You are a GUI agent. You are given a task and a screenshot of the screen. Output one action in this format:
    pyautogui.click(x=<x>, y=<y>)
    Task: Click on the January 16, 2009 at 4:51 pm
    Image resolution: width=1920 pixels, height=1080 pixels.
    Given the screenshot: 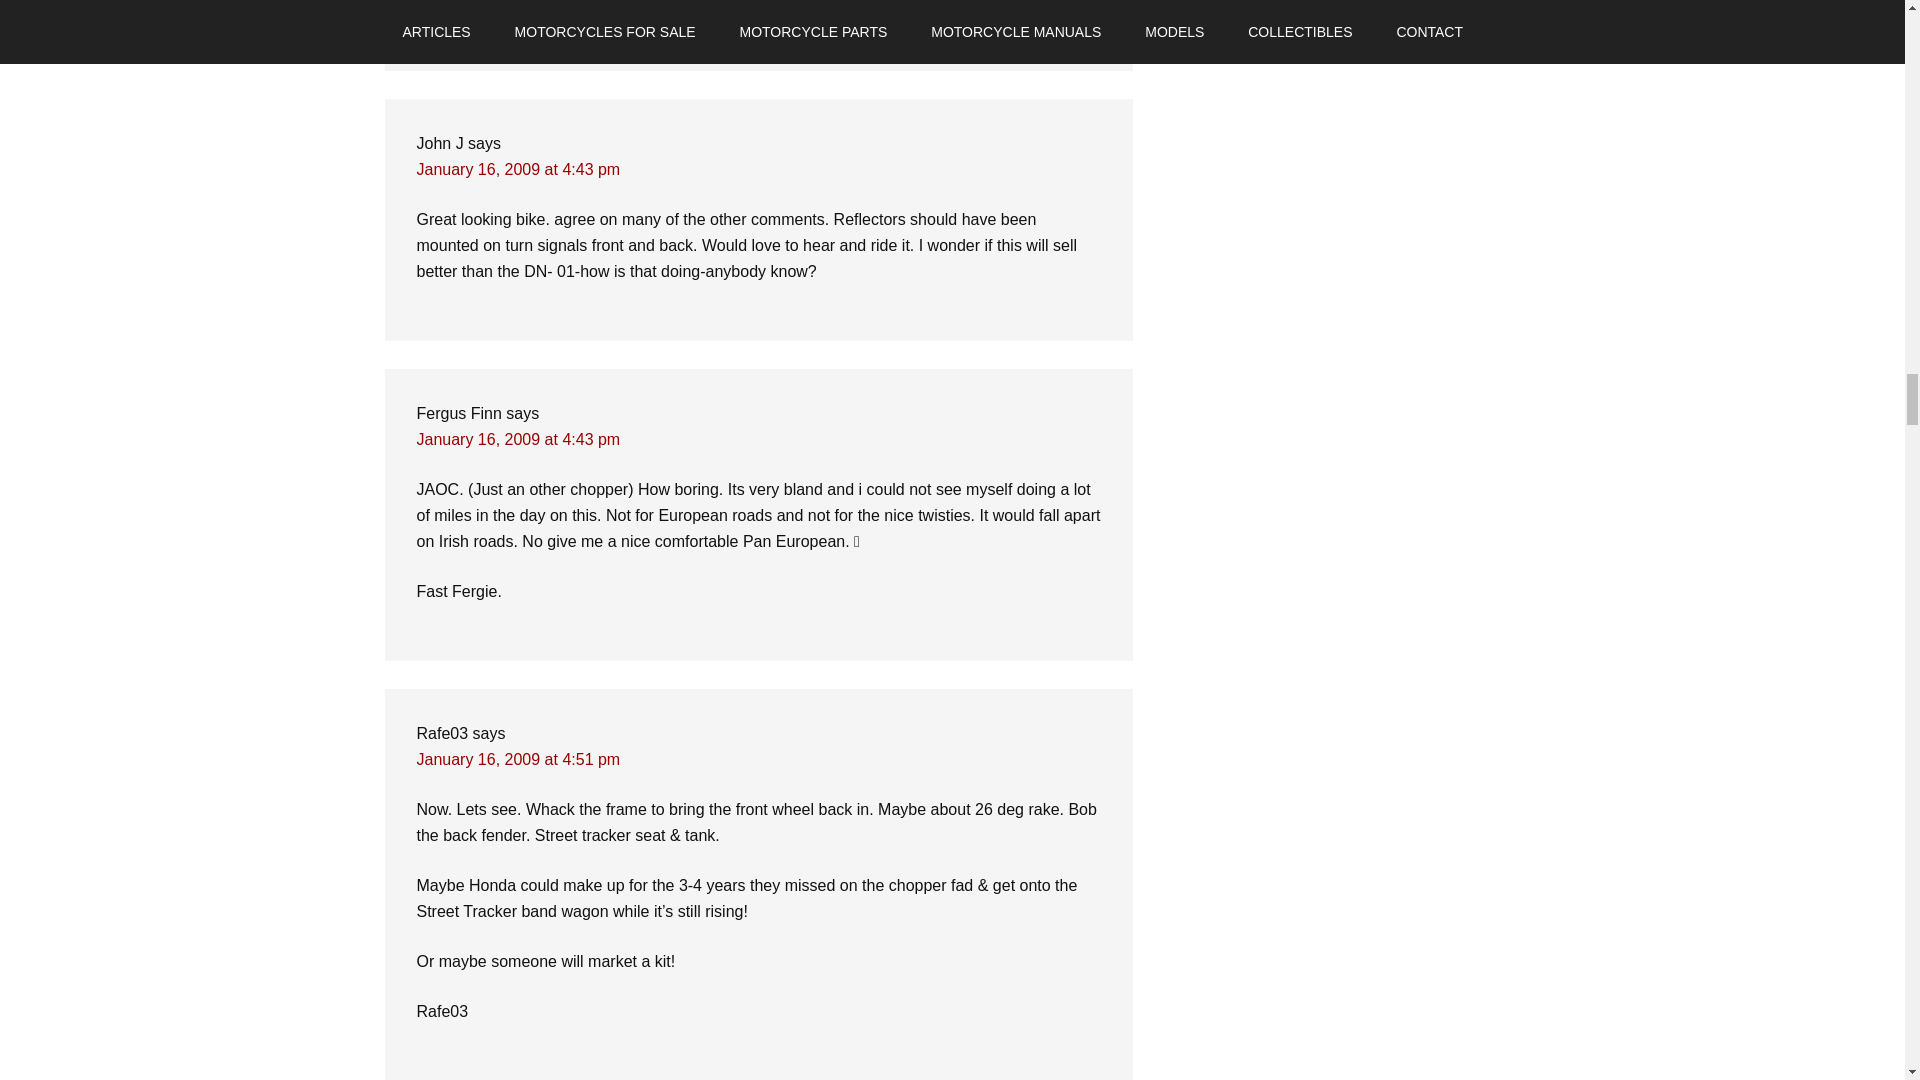 What is the action you would take?
    pyautogui.click(x=518, y=758)
    